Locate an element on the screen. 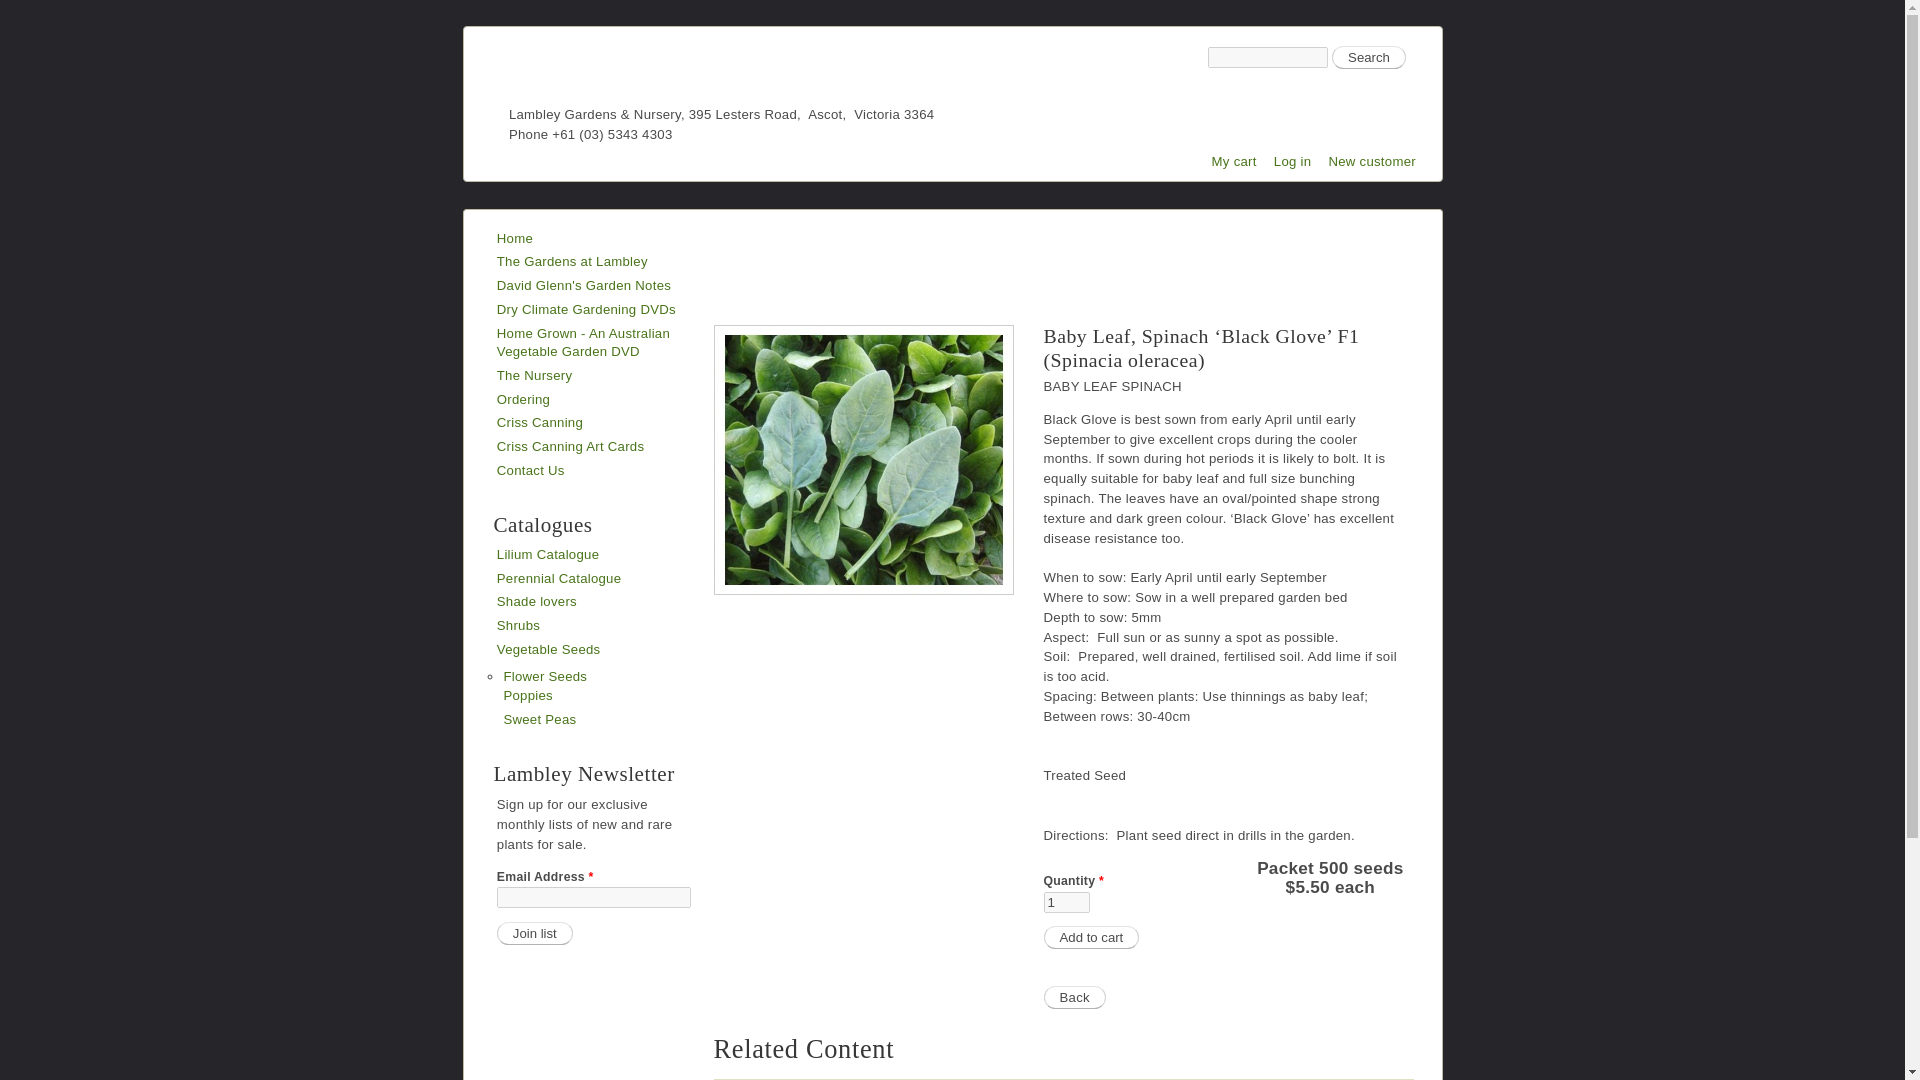 The image size is (1920, 1080). Skip to main content is located at coordinates (916, 28).